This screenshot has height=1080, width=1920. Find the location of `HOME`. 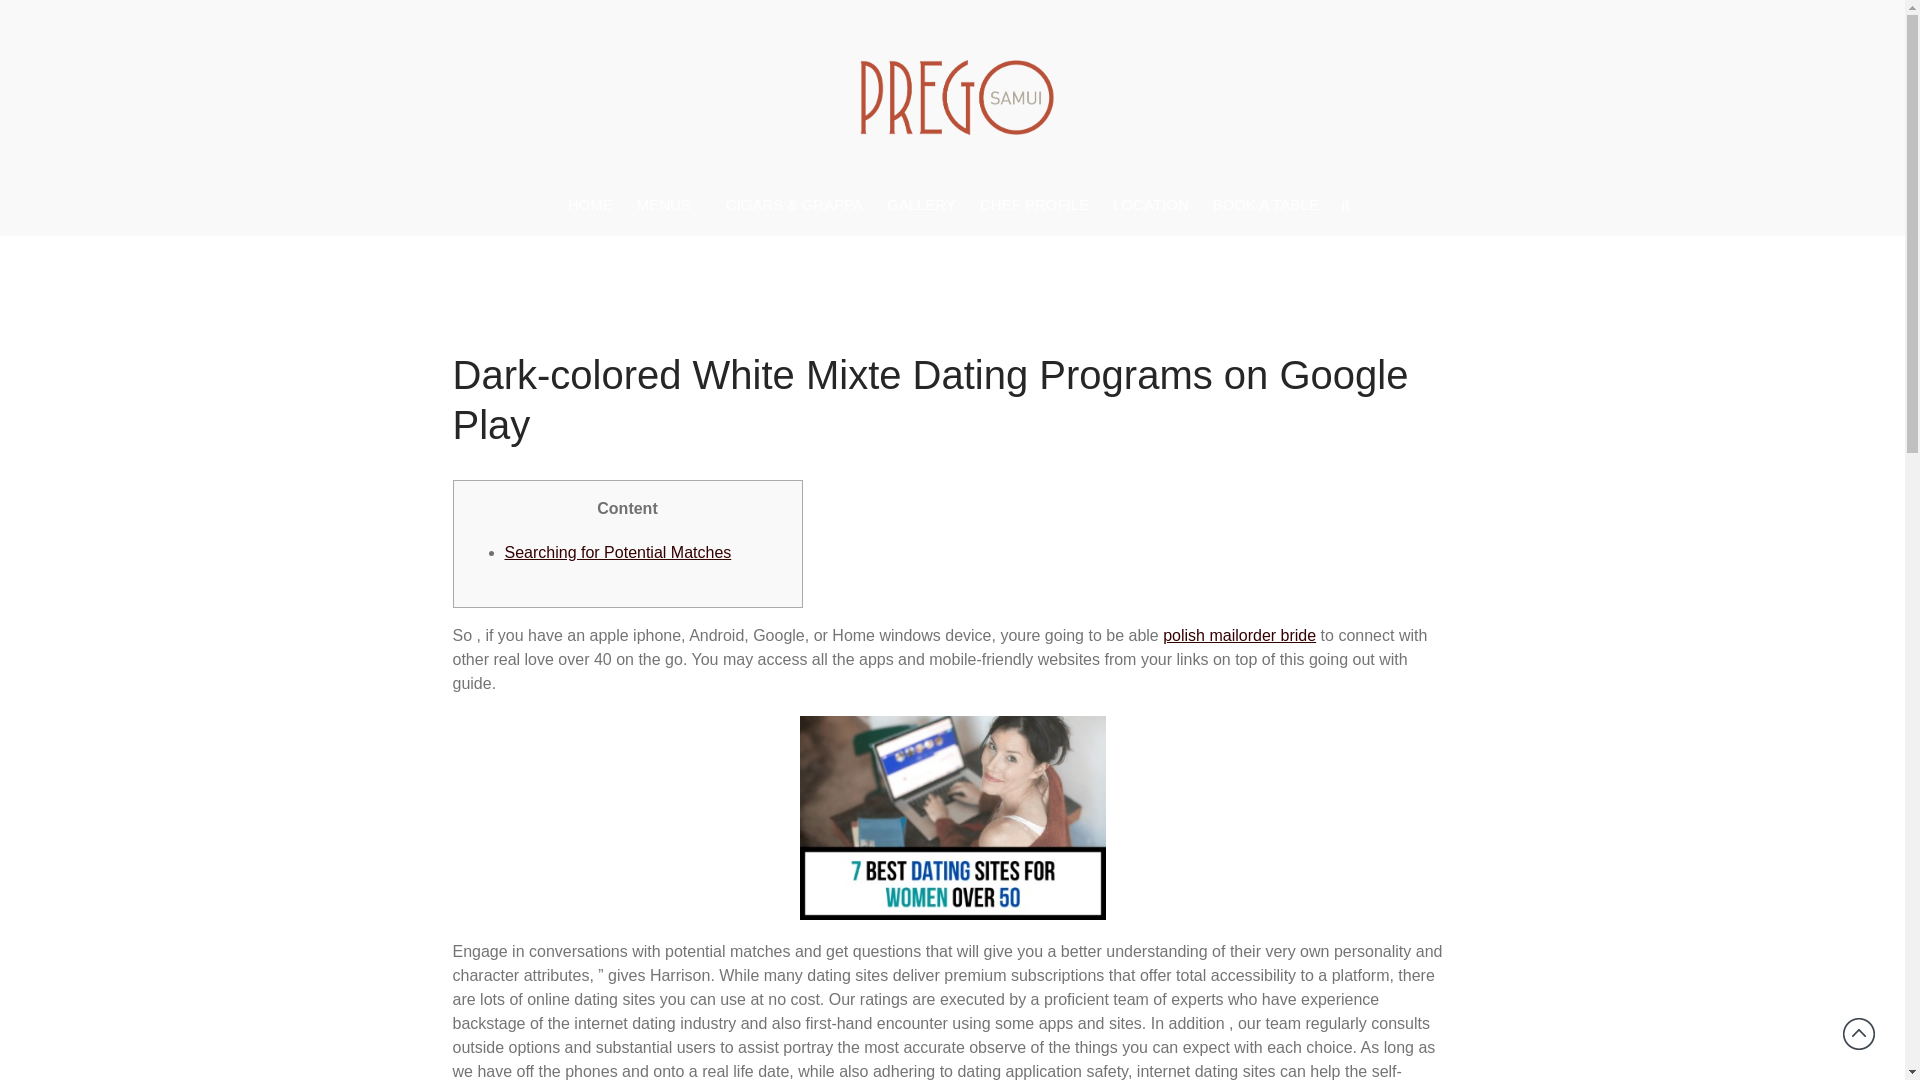

HOME is located at coordinates (590, 204).